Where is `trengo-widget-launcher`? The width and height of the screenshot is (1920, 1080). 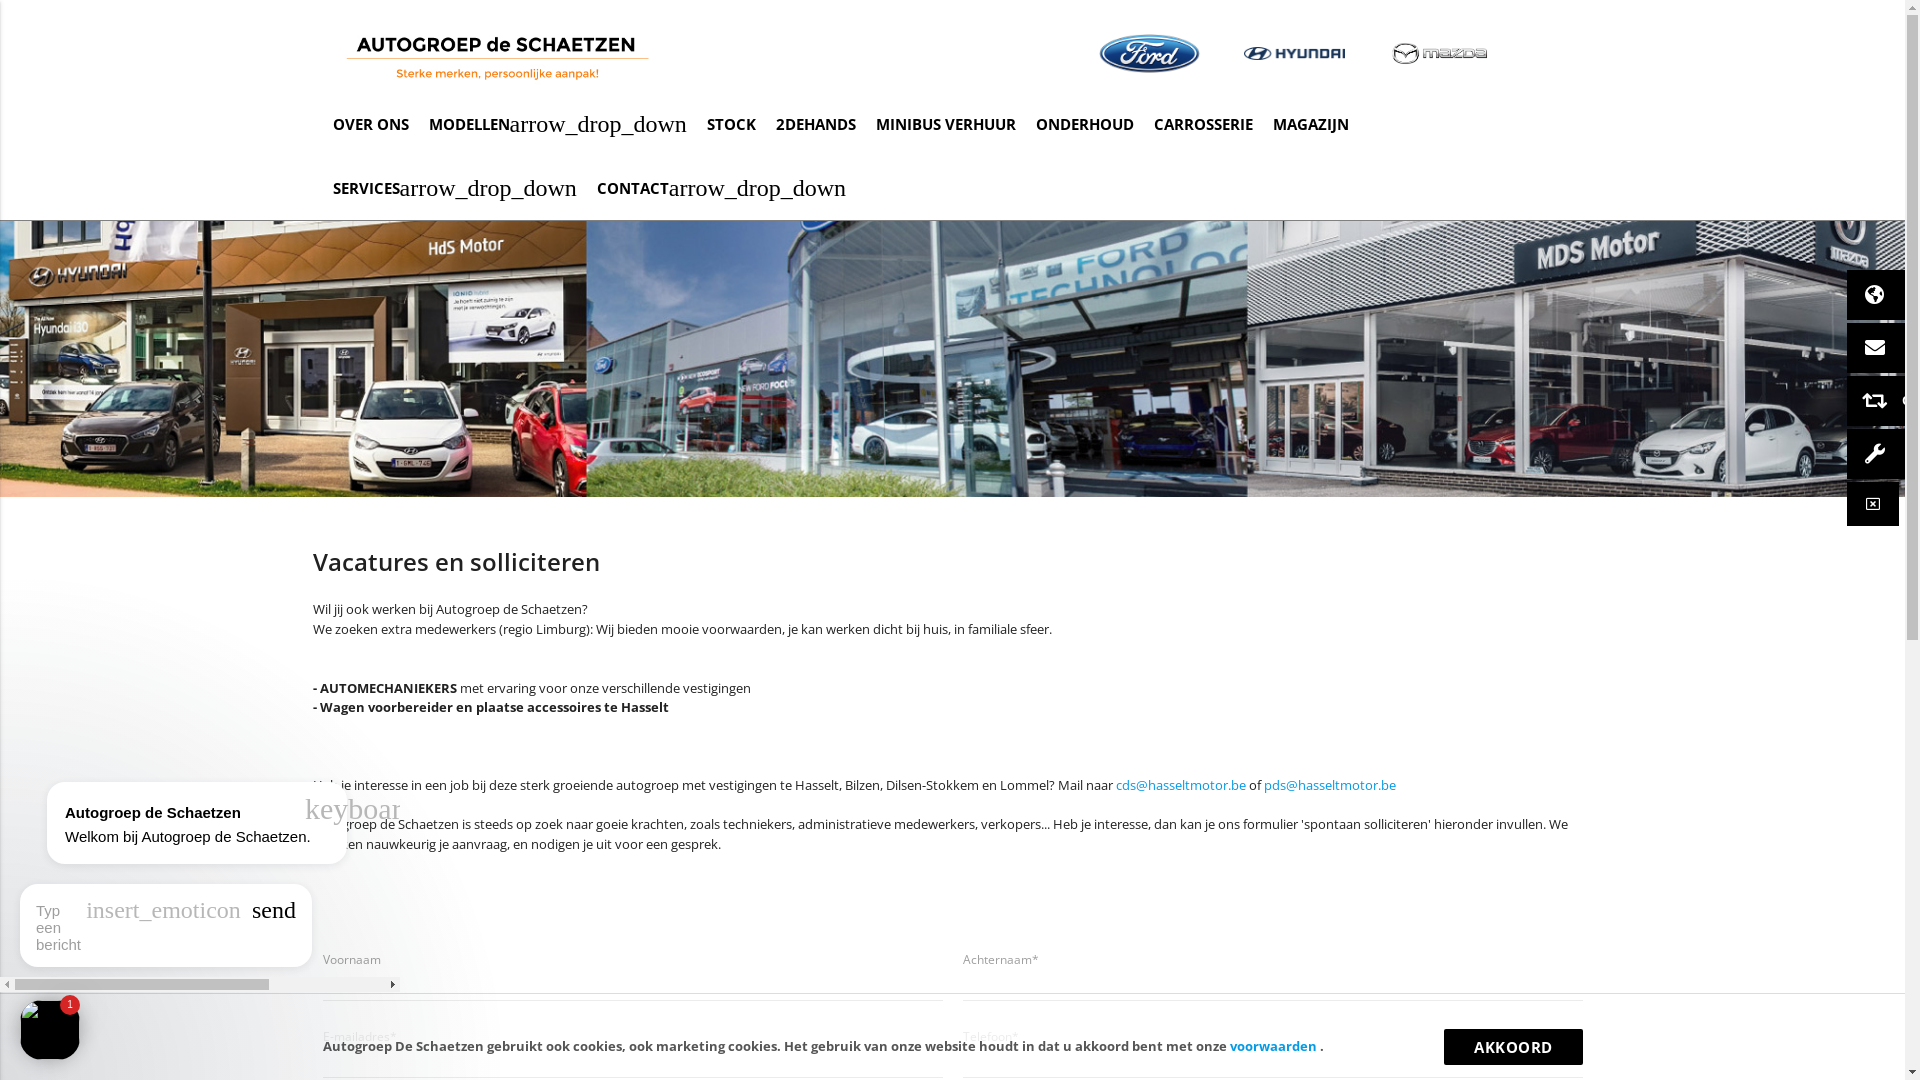 trengo-widget-launcher is located at coordinates (50, 1030).